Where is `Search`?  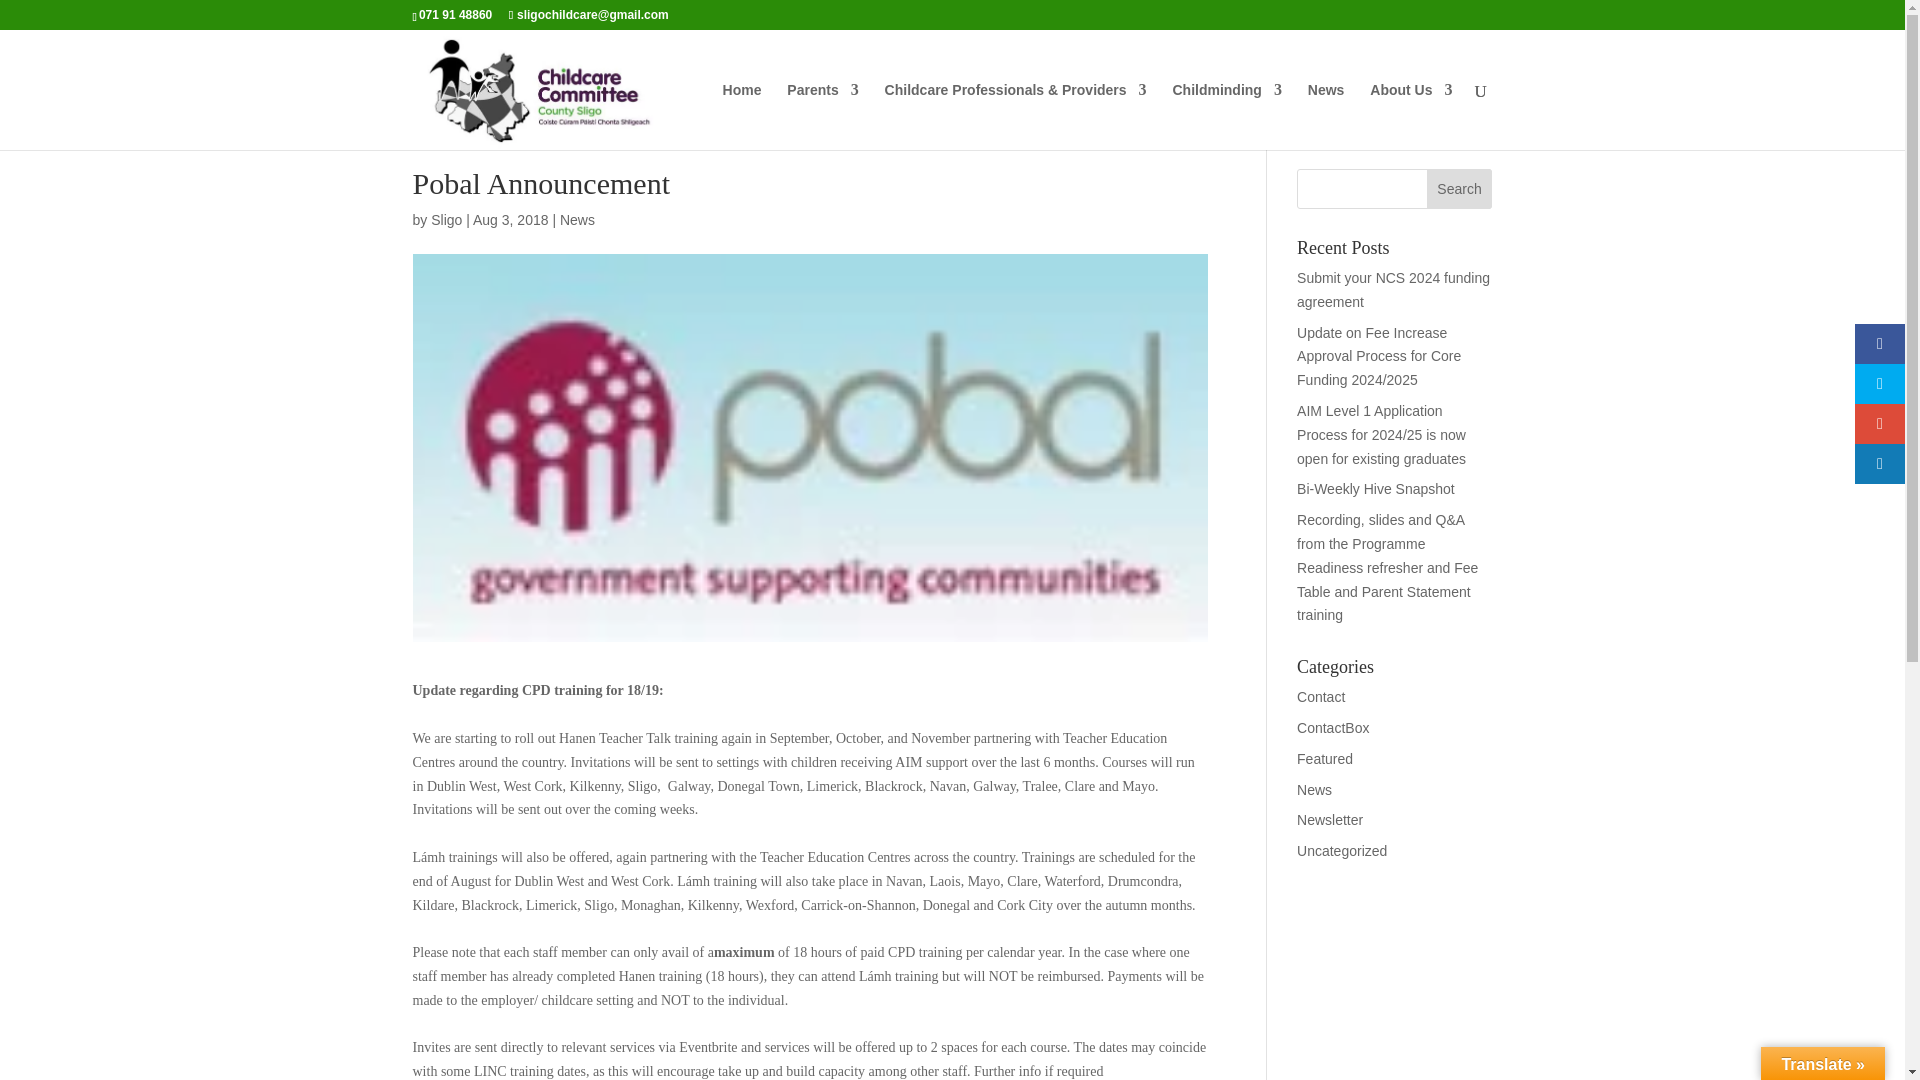 Search is located at coordinates (1460, 188).